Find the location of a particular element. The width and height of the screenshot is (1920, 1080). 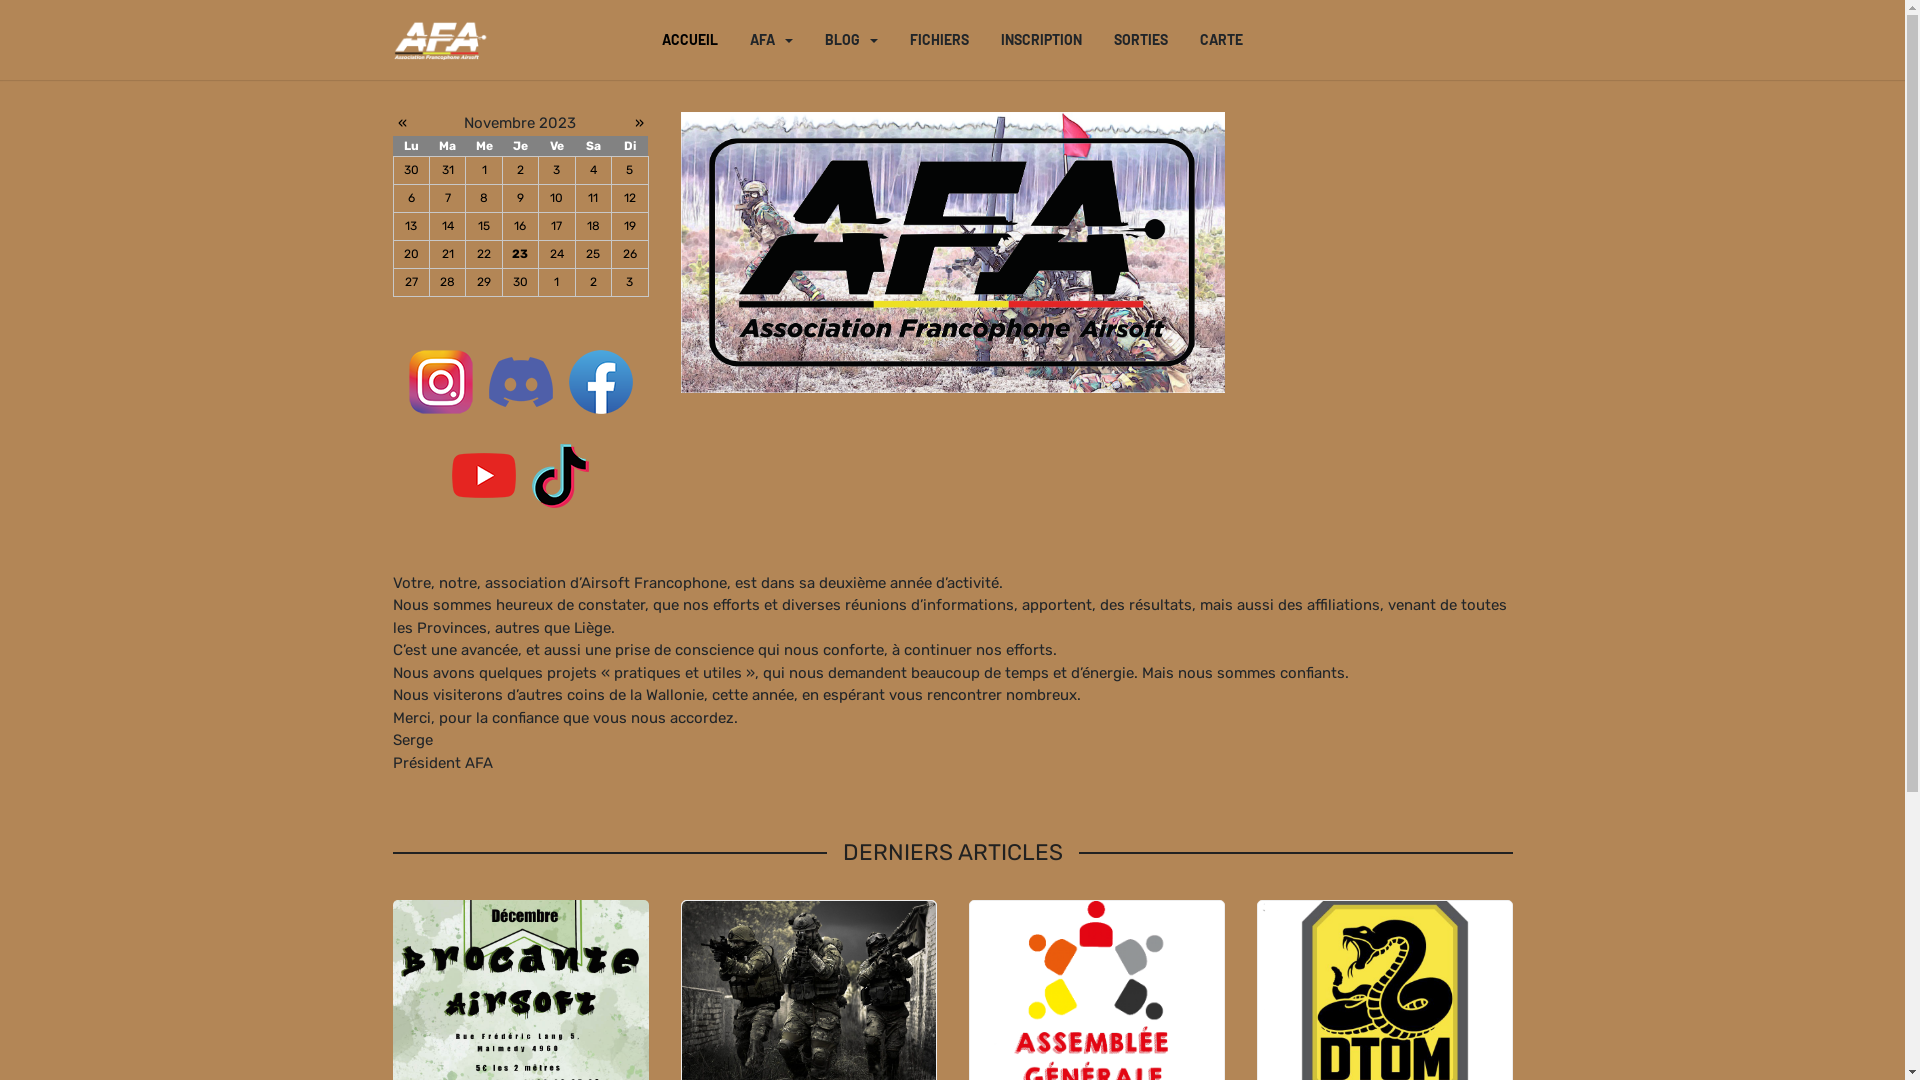

Association Francophone Airsoft is located at coordinates (440, 40).